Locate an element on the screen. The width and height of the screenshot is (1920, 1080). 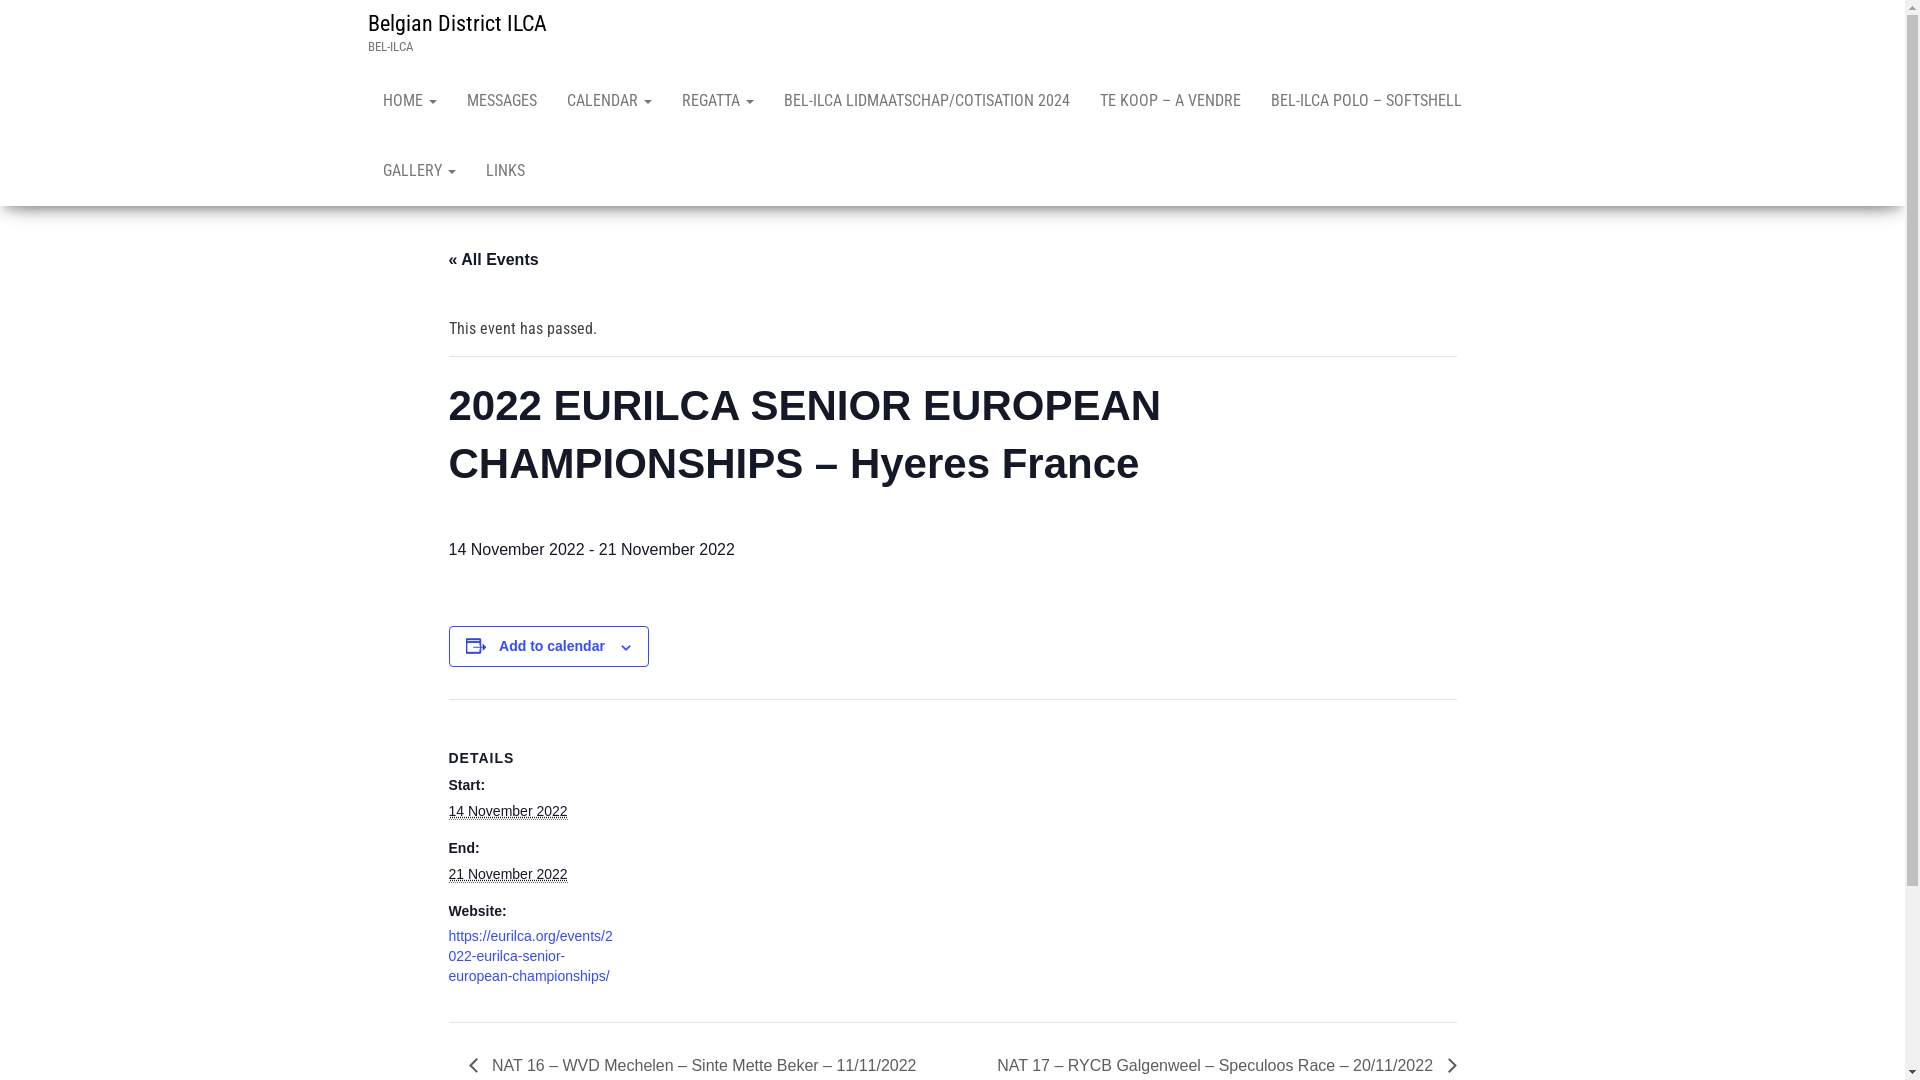
Add to calendar is located at coordinates (552, 646).